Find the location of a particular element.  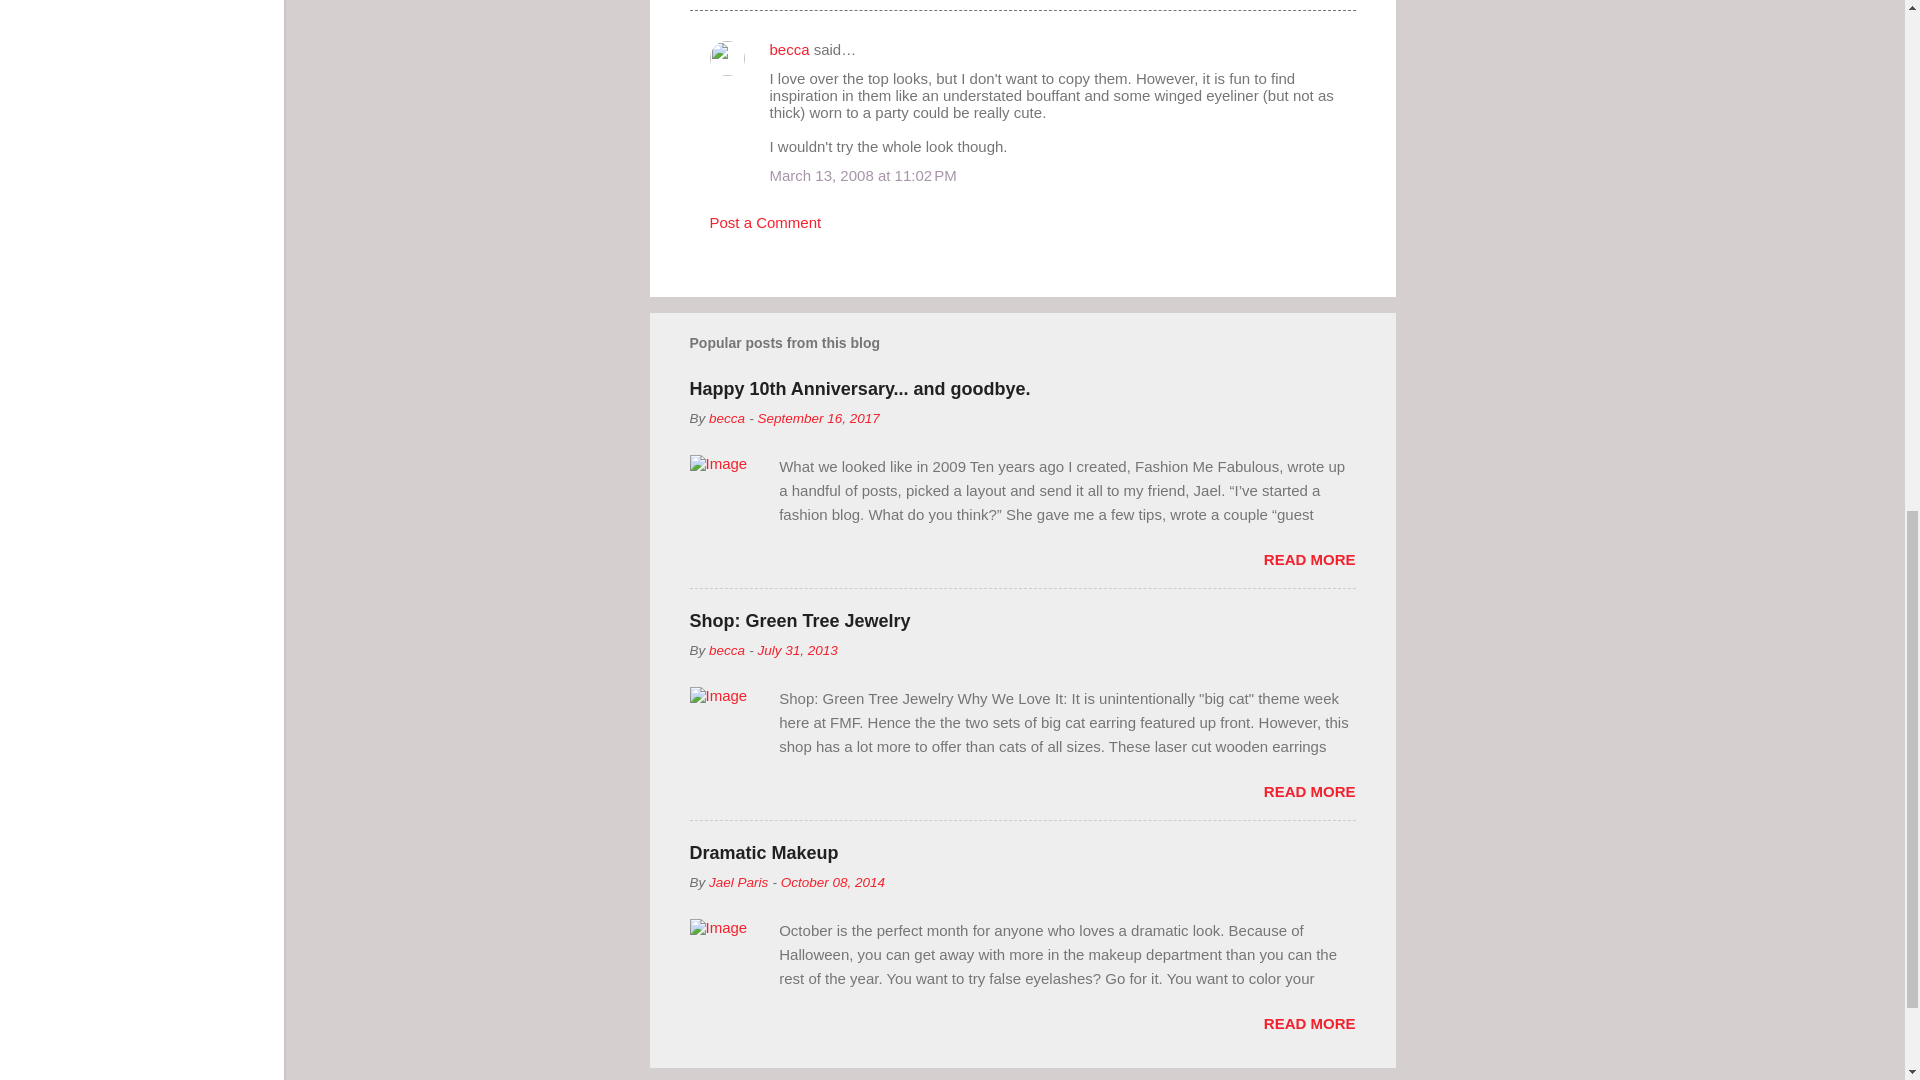

READ MORE is located at coordinates (1309, 792).